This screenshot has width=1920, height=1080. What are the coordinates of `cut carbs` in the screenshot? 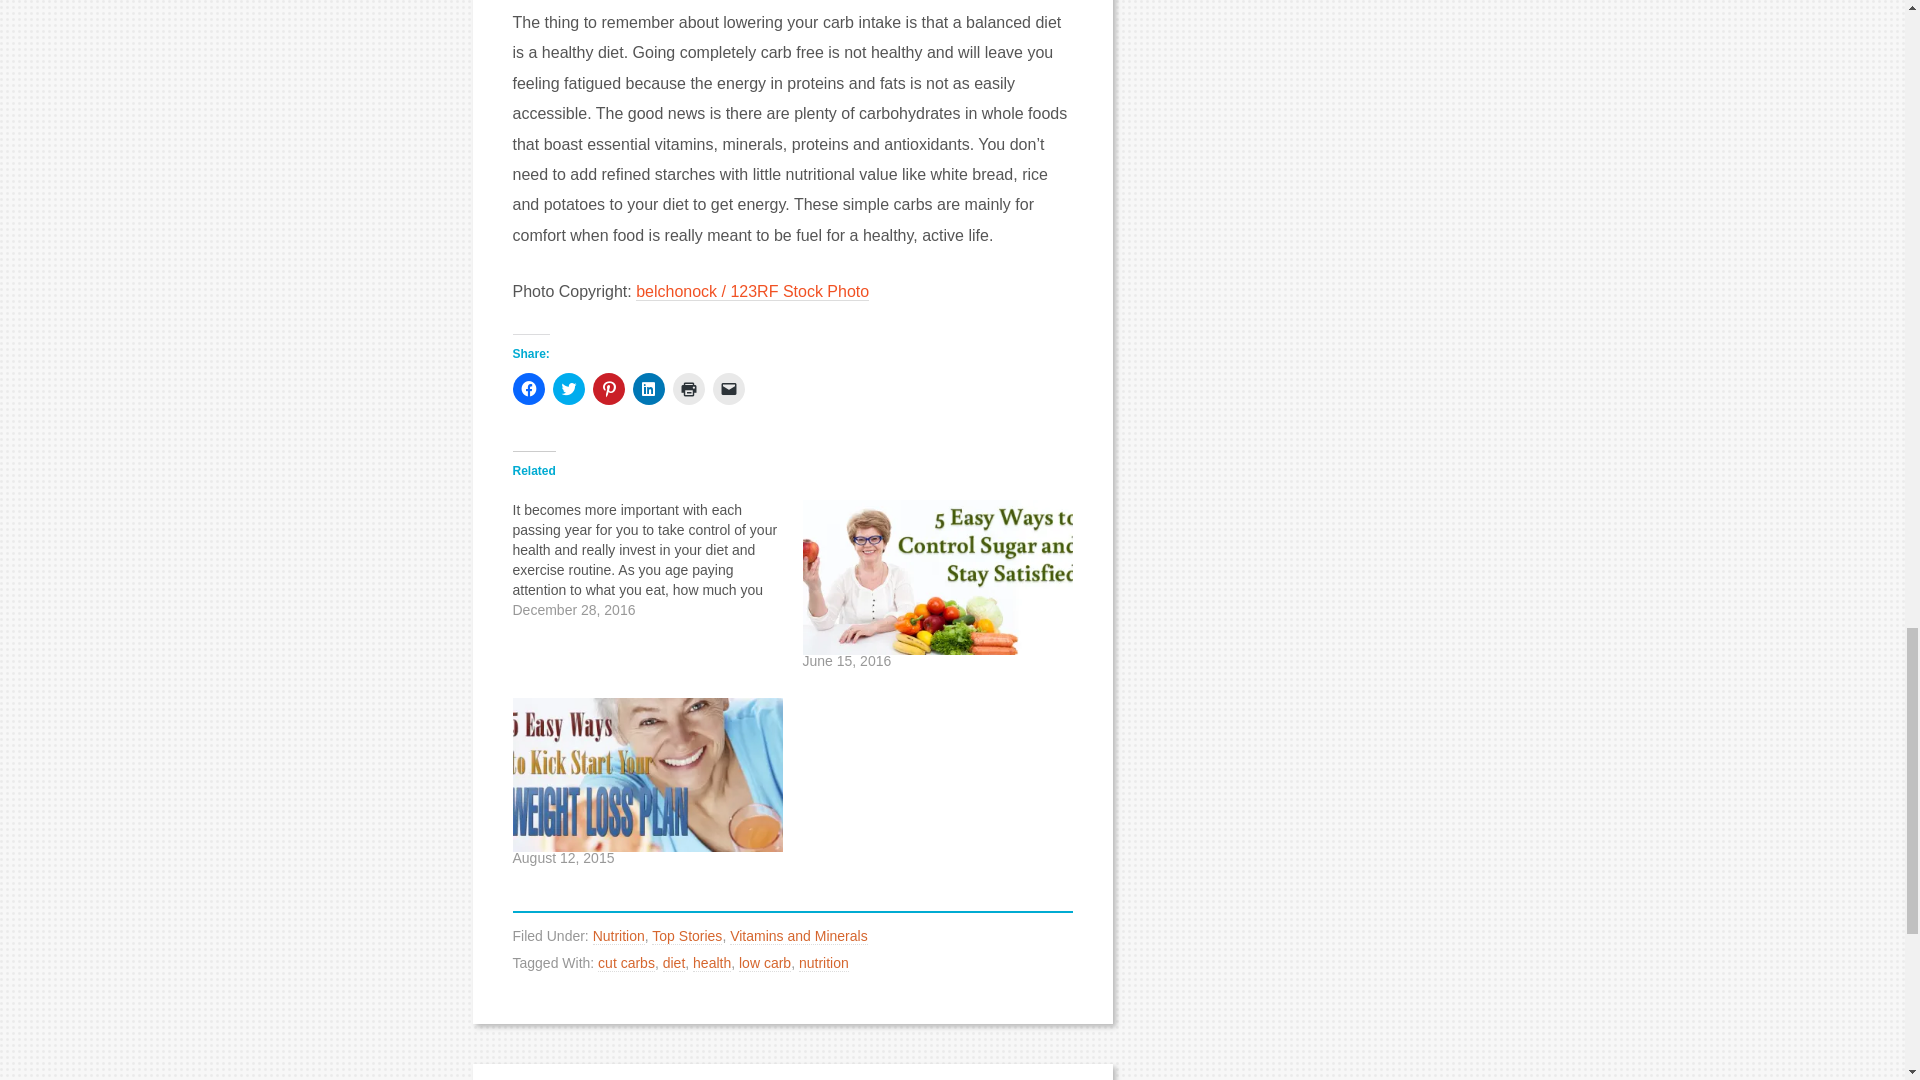 It's located at (626, 963).